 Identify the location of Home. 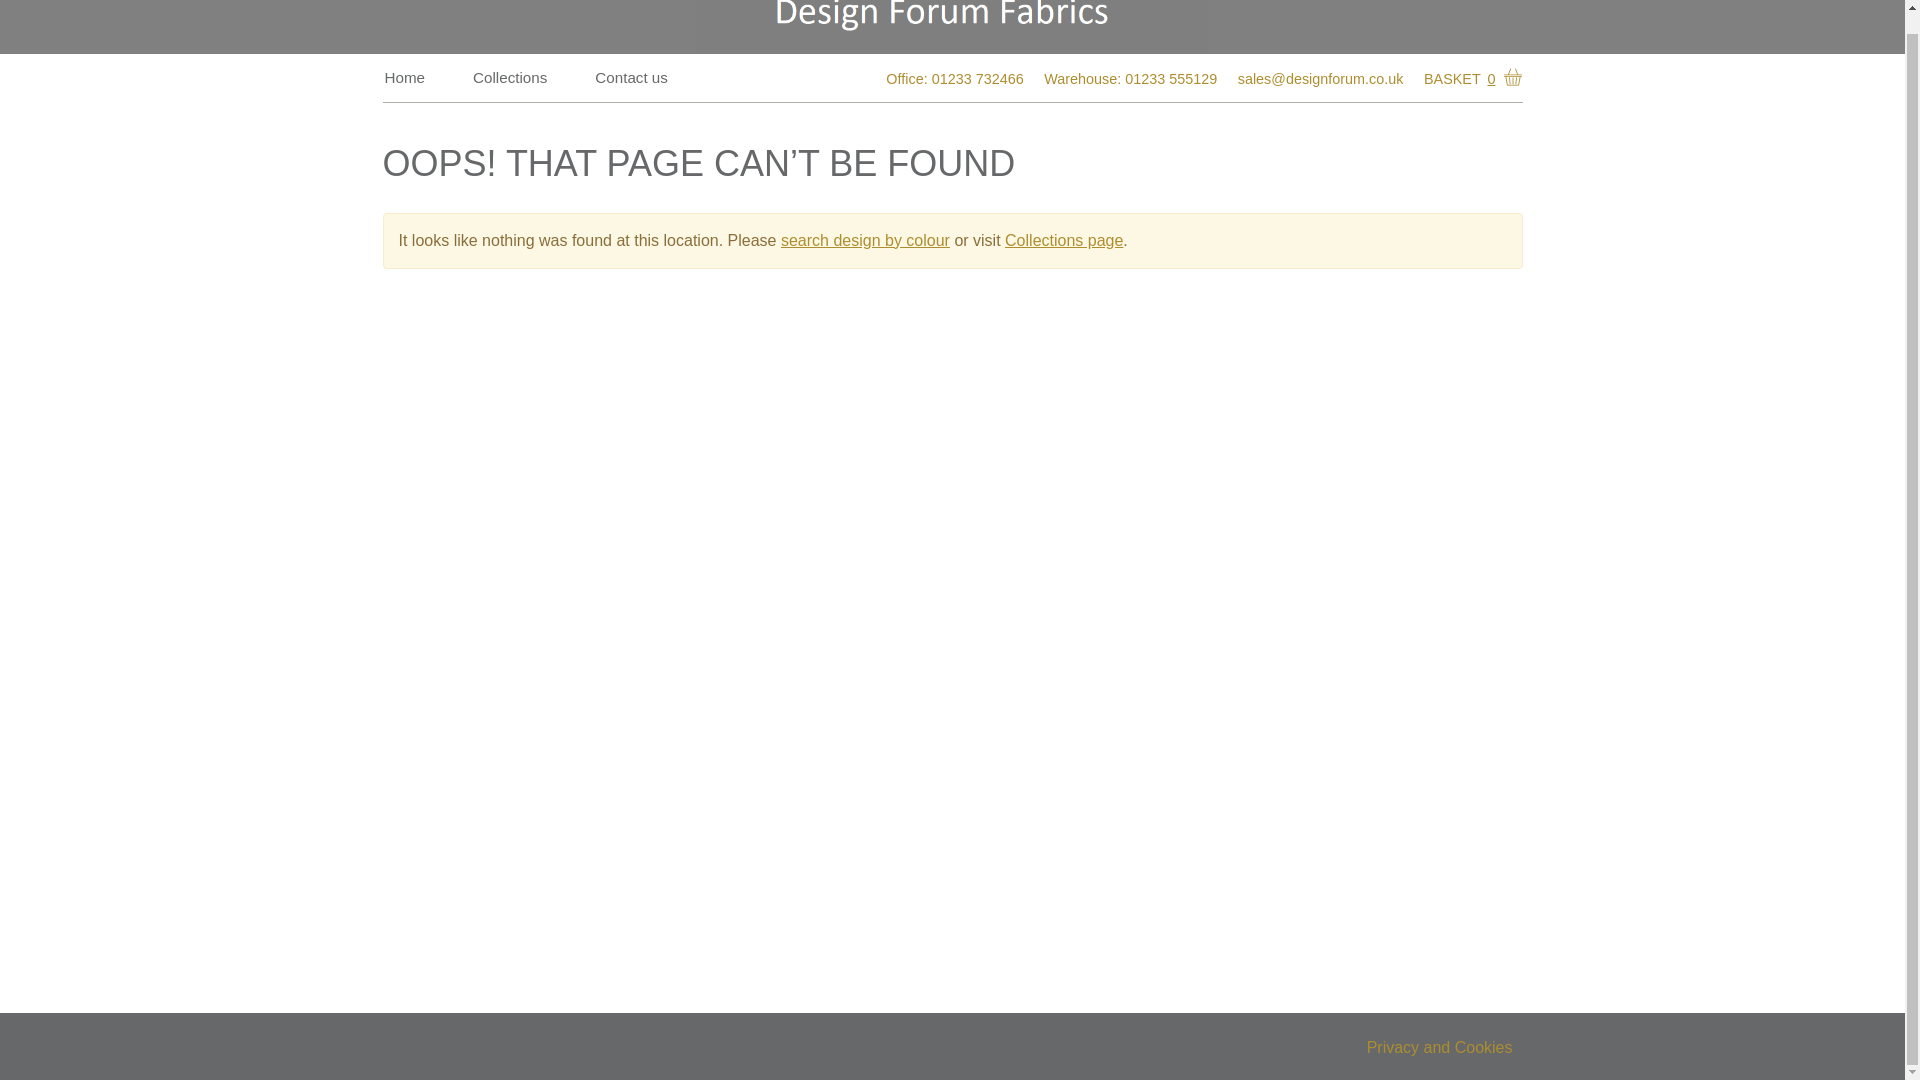
(404, 77).